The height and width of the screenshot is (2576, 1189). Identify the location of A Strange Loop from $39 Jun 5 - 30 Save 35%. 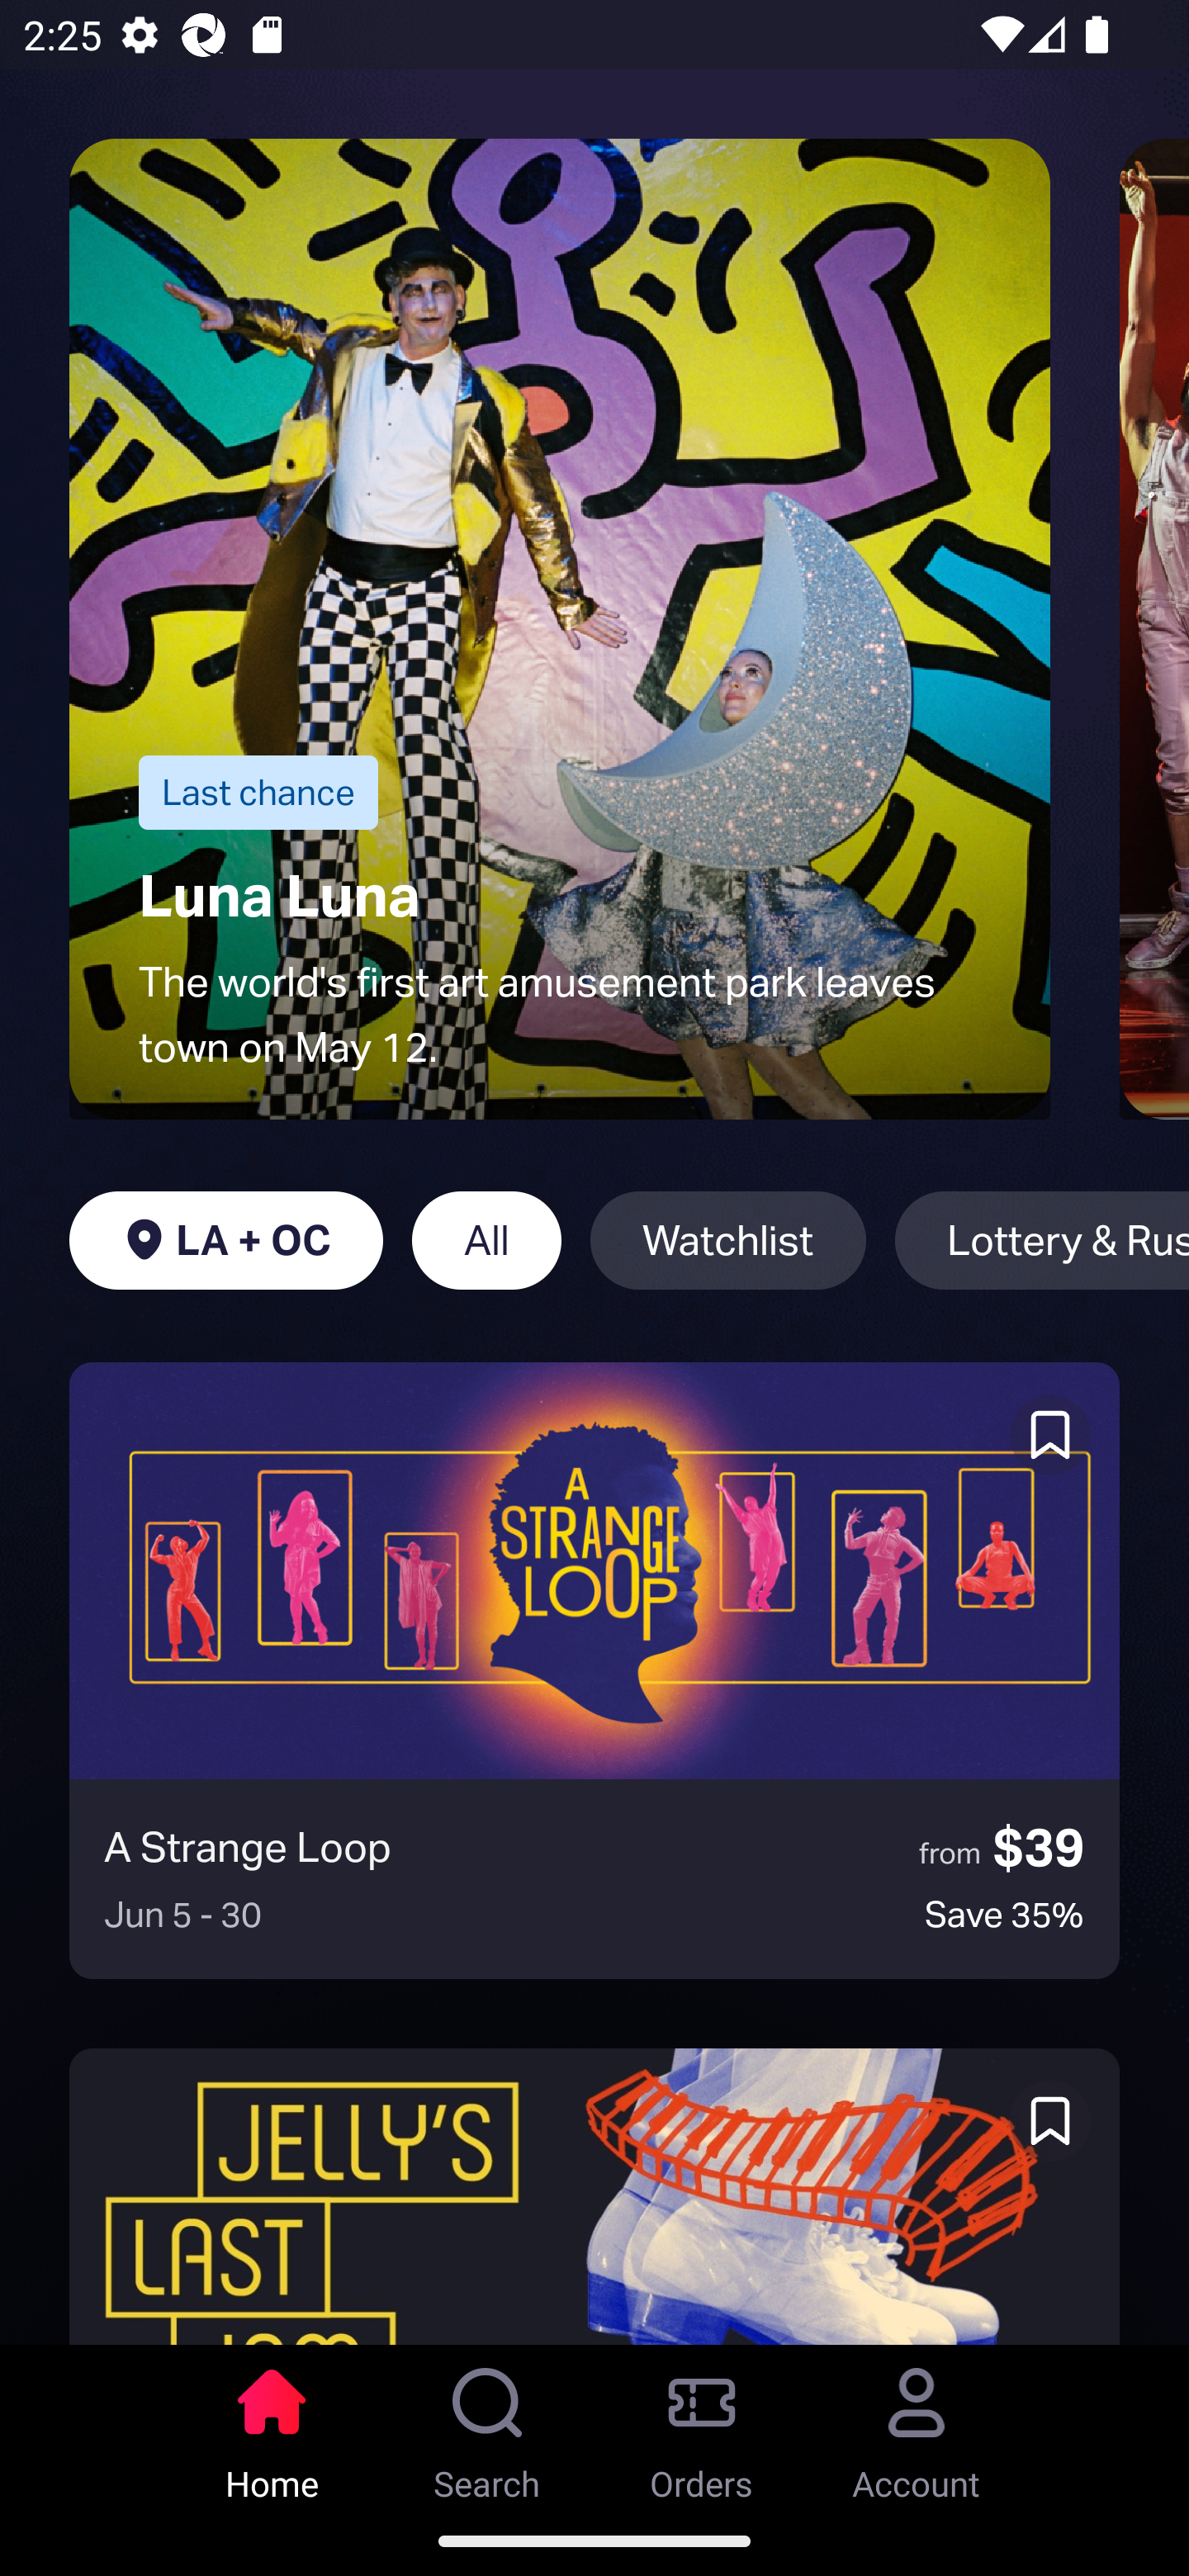
(594, 1670).